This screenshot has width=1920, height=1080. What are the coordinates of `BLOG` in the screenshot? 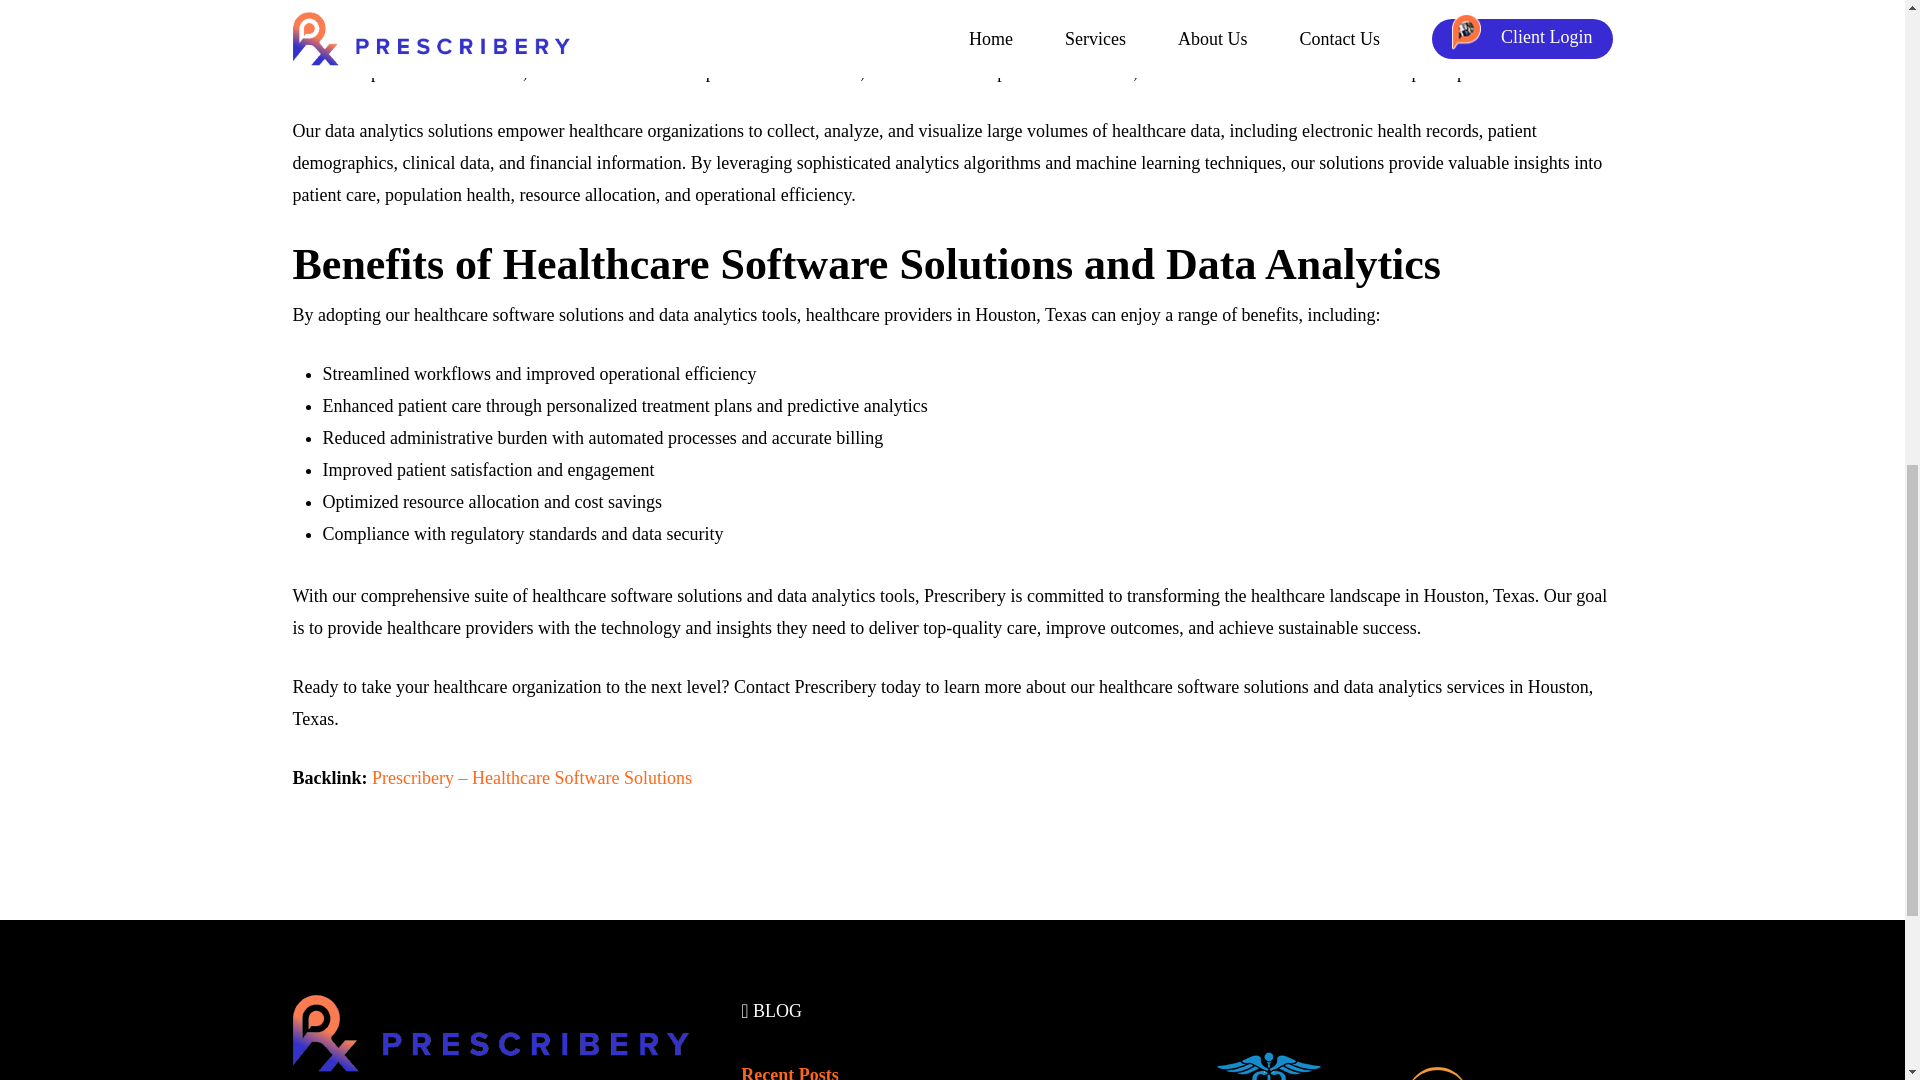 It's located at (772, 1010).